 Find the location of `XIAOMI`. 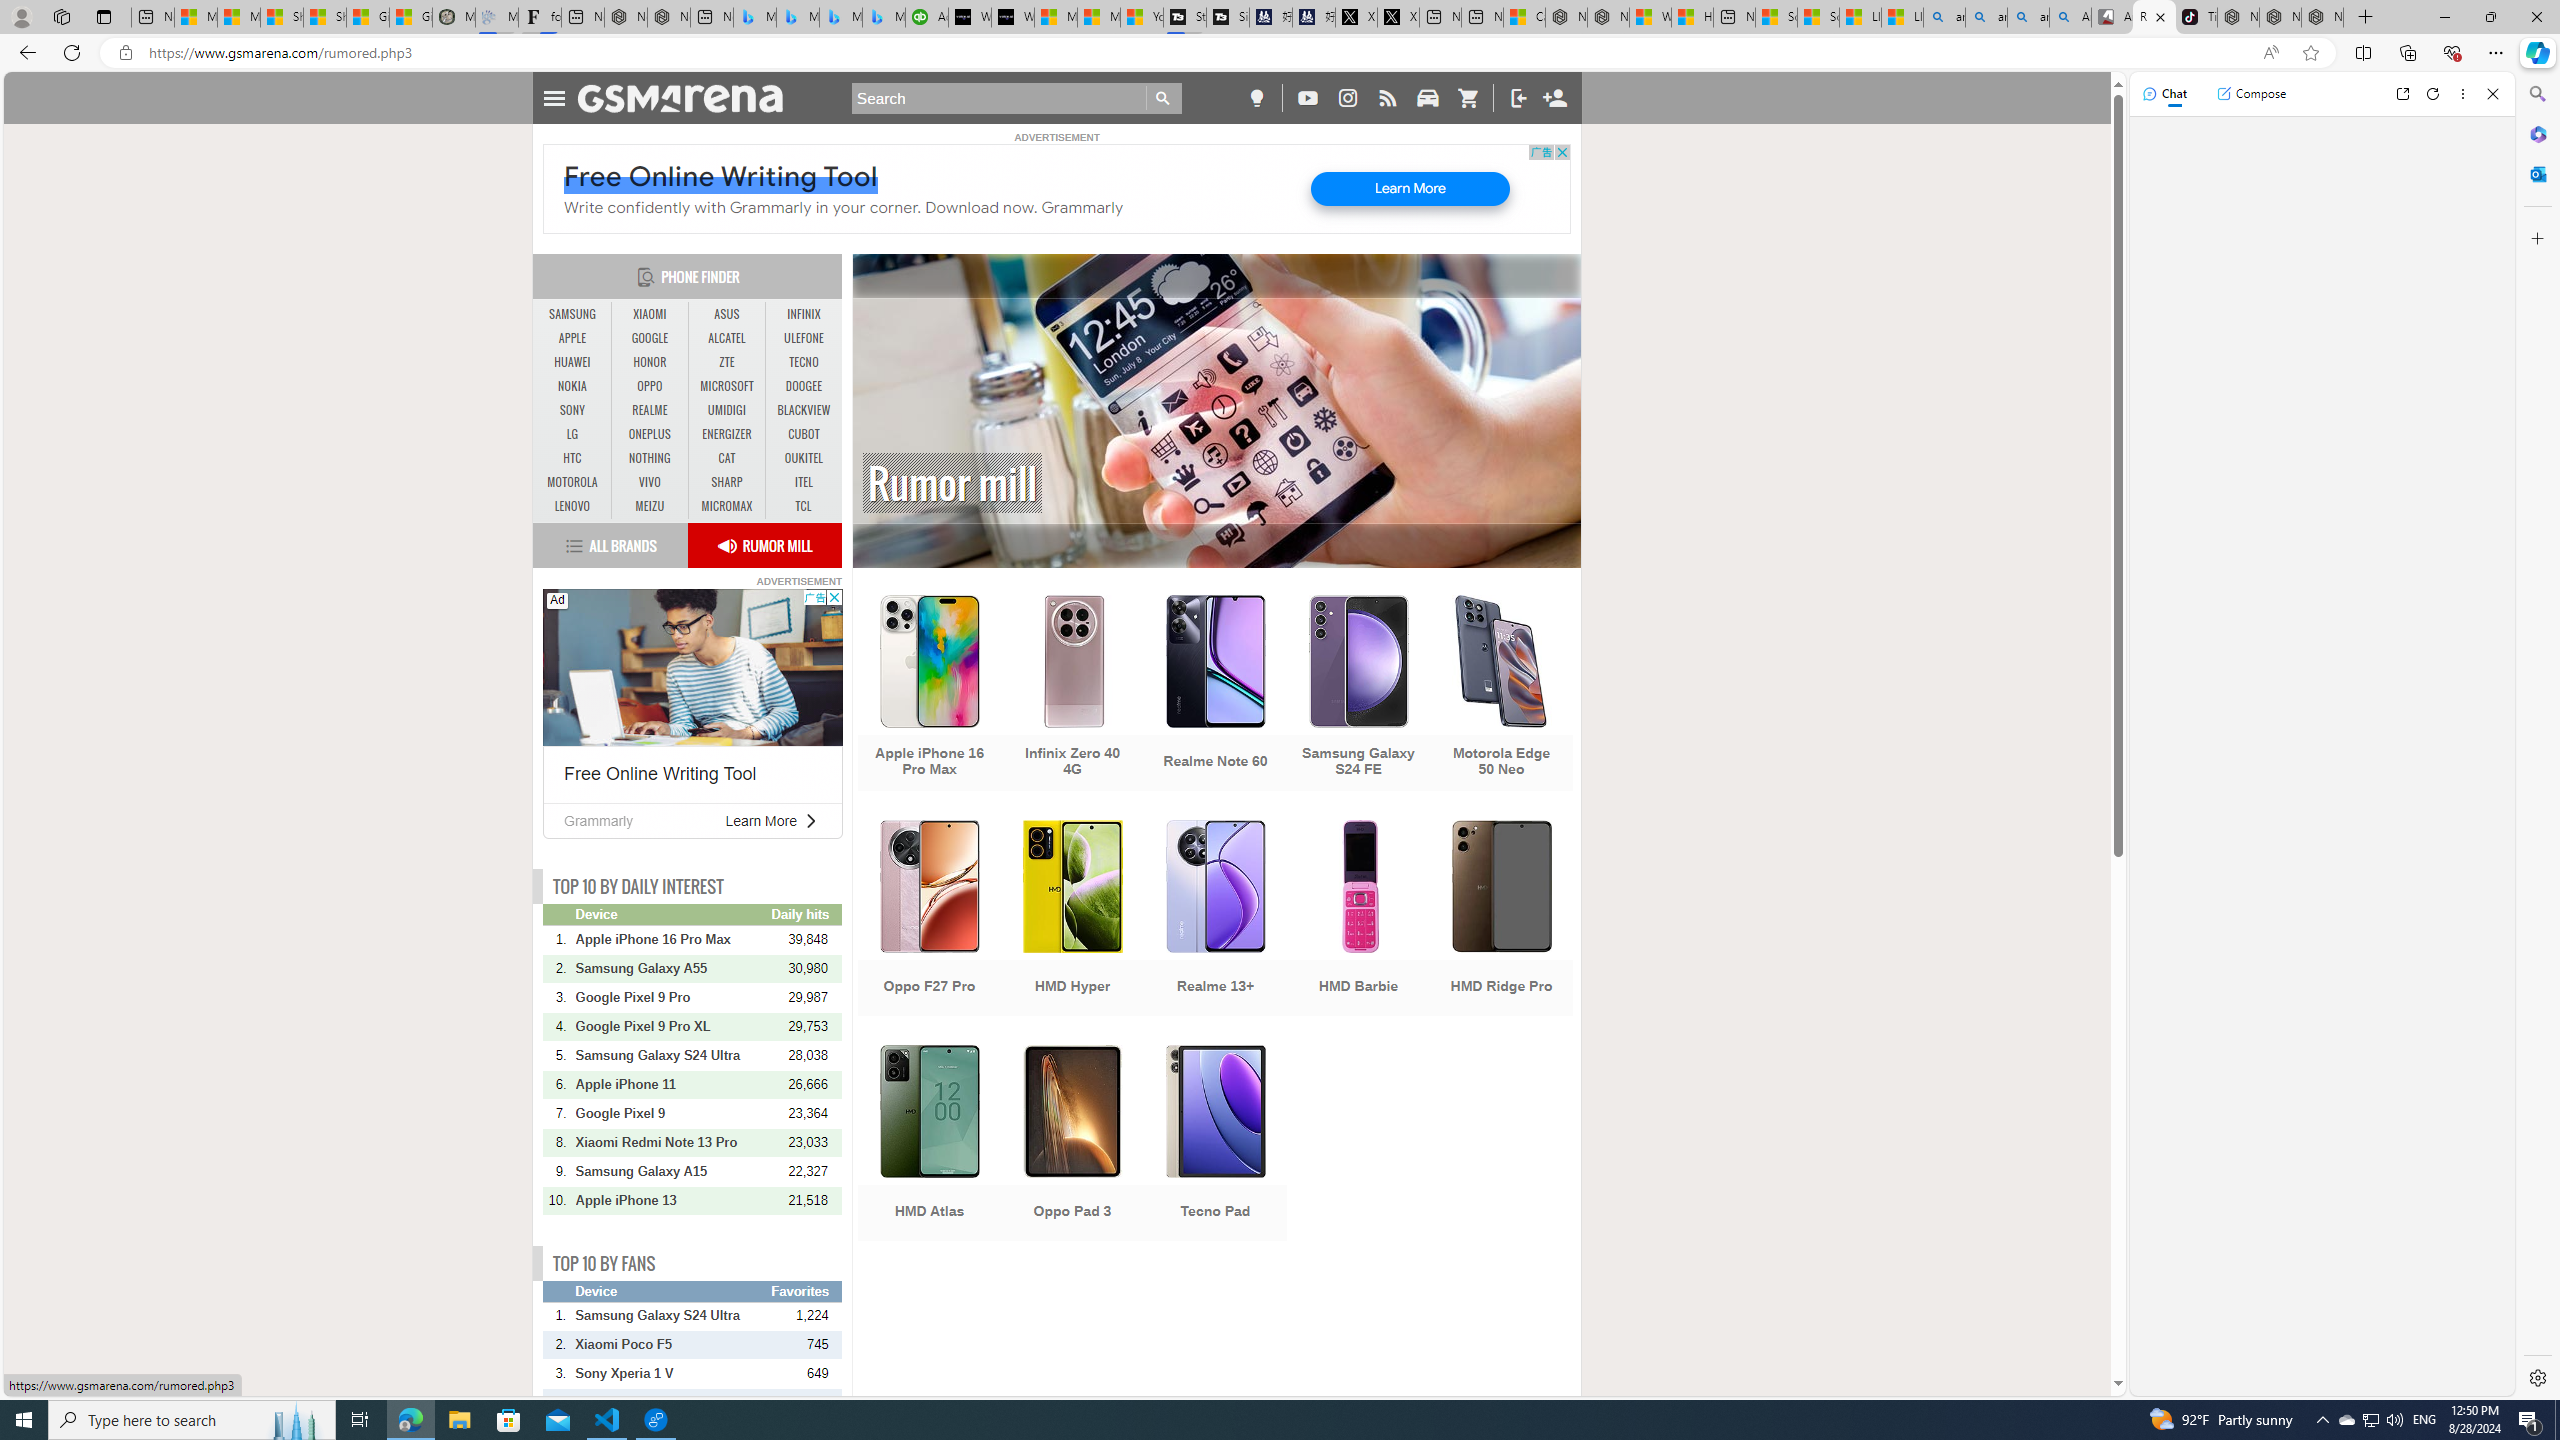

XIAOMI is located at coordinates (650, 314).